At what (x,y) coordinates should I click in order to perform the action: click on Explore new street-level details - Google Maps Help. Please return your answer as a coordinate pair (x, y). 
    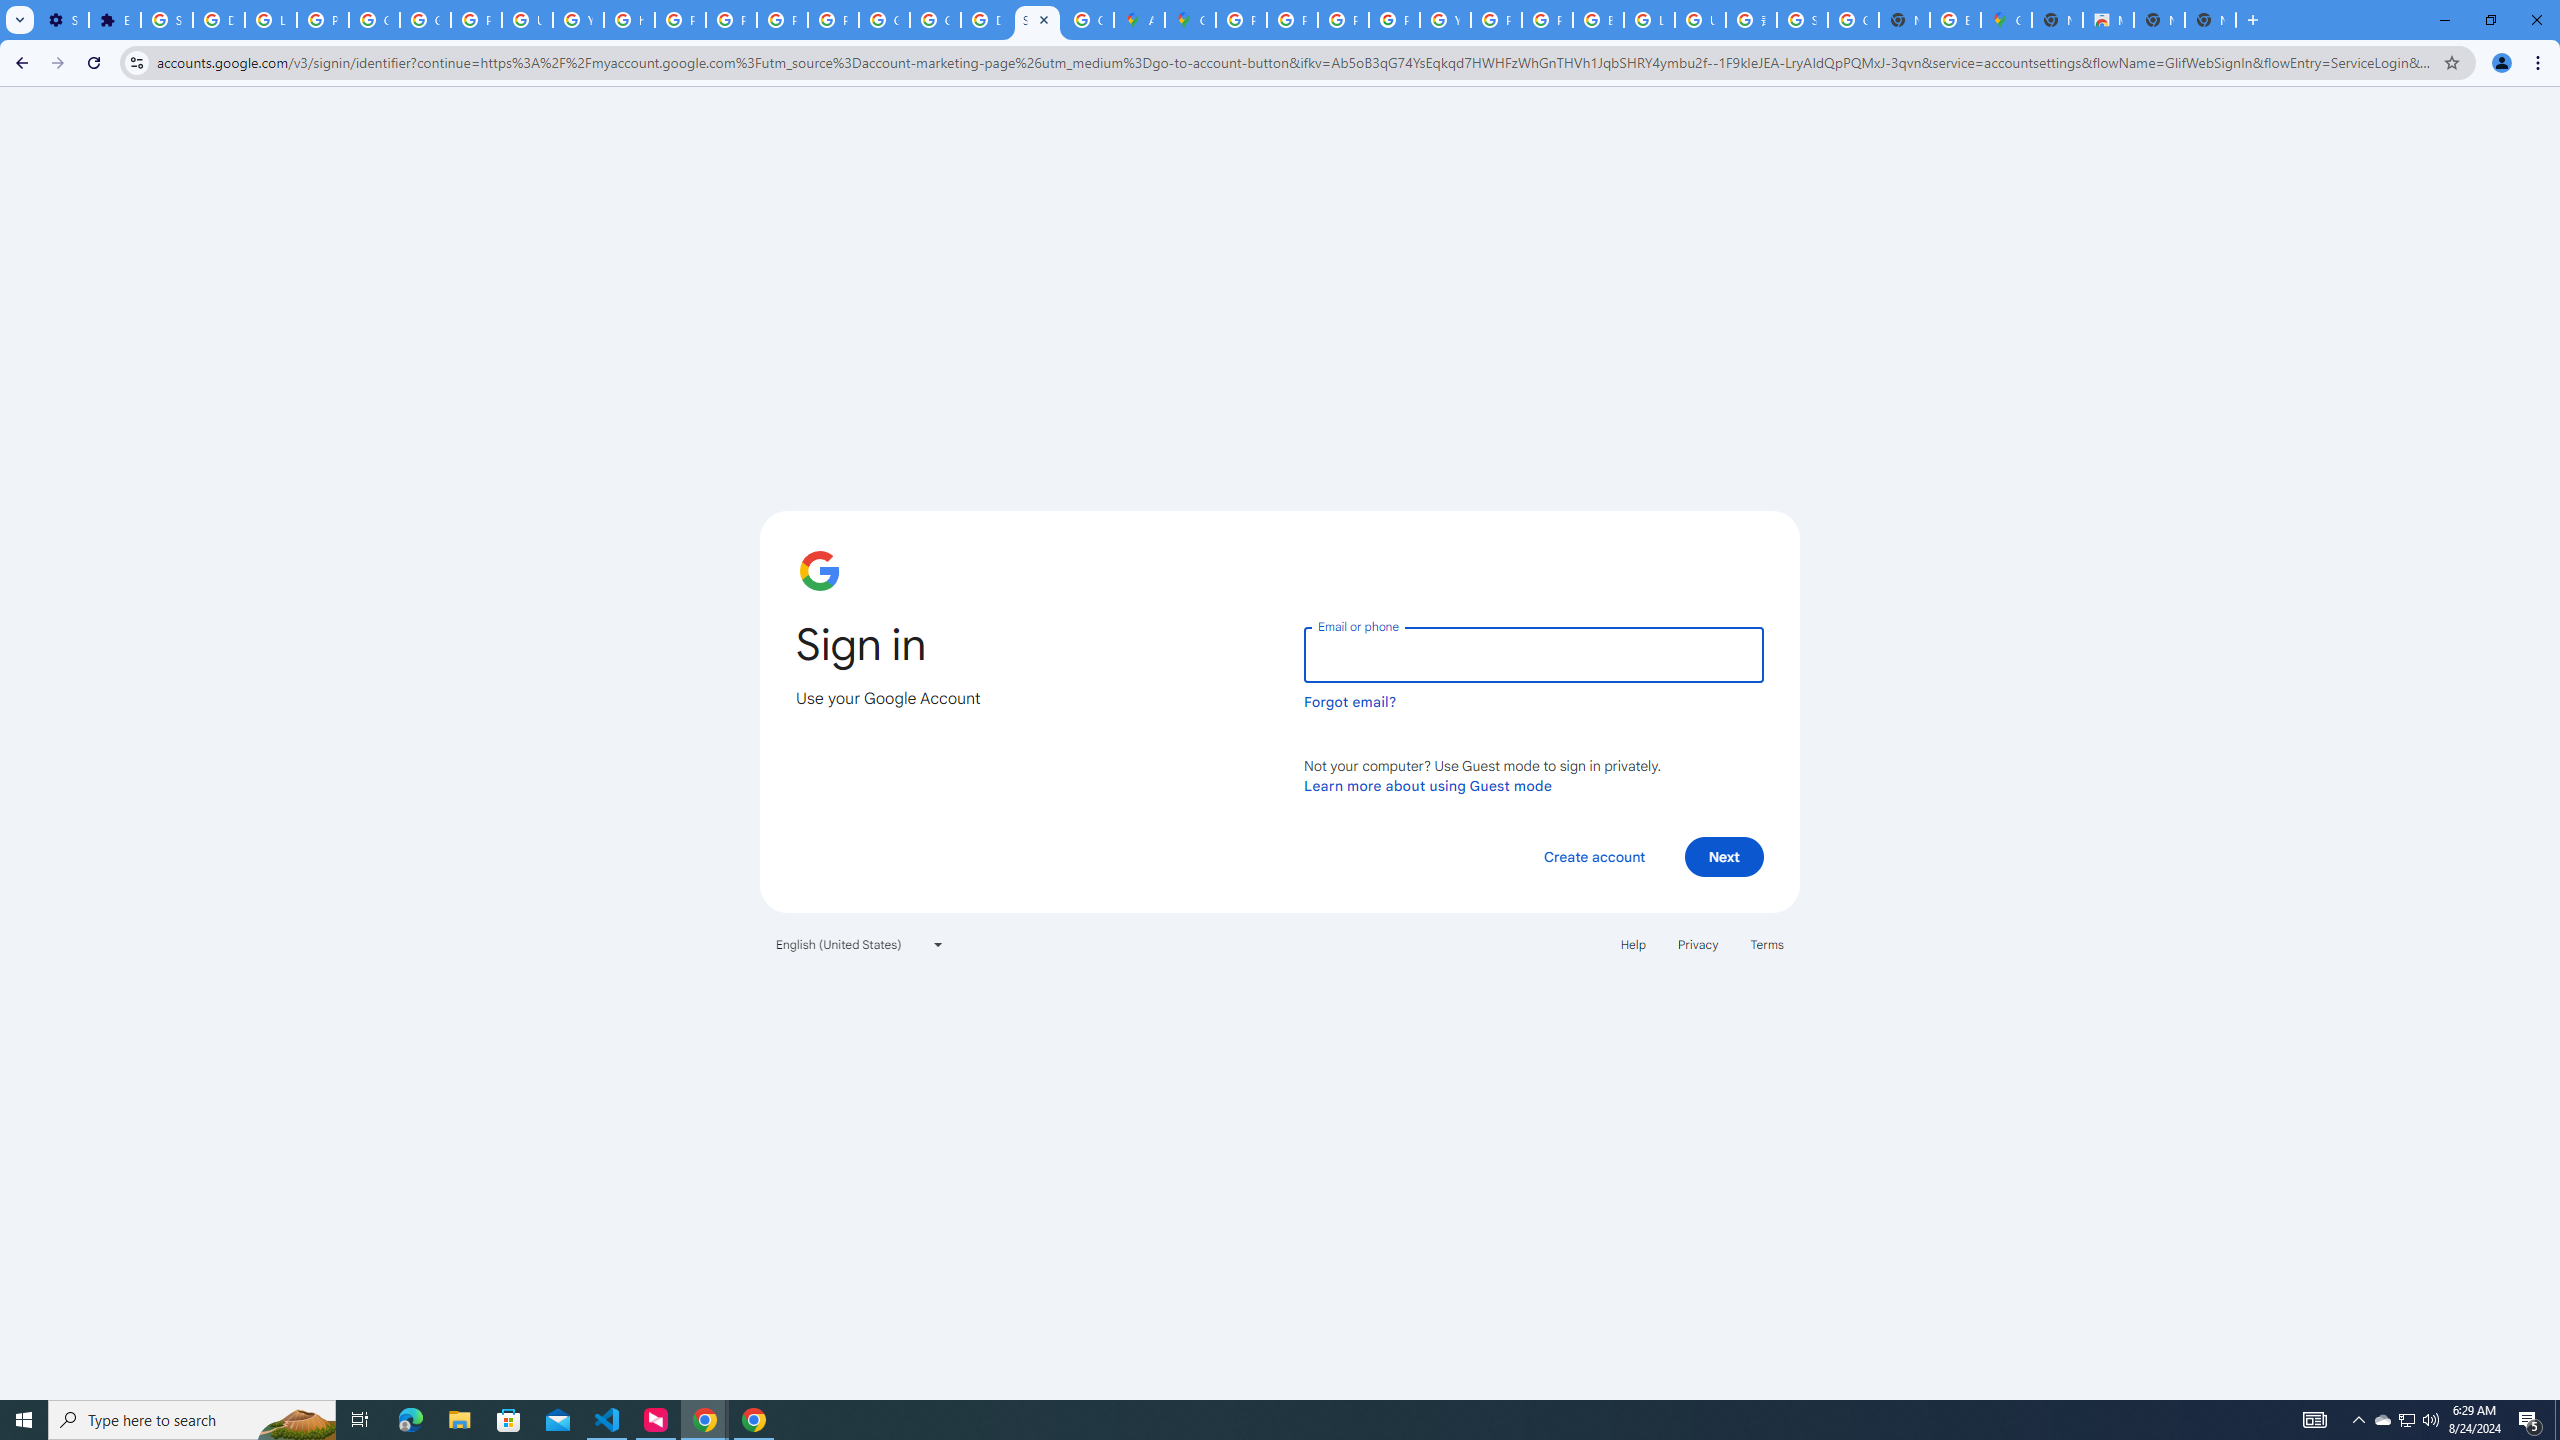
    Looking at the image, I should click on (1954, 20).